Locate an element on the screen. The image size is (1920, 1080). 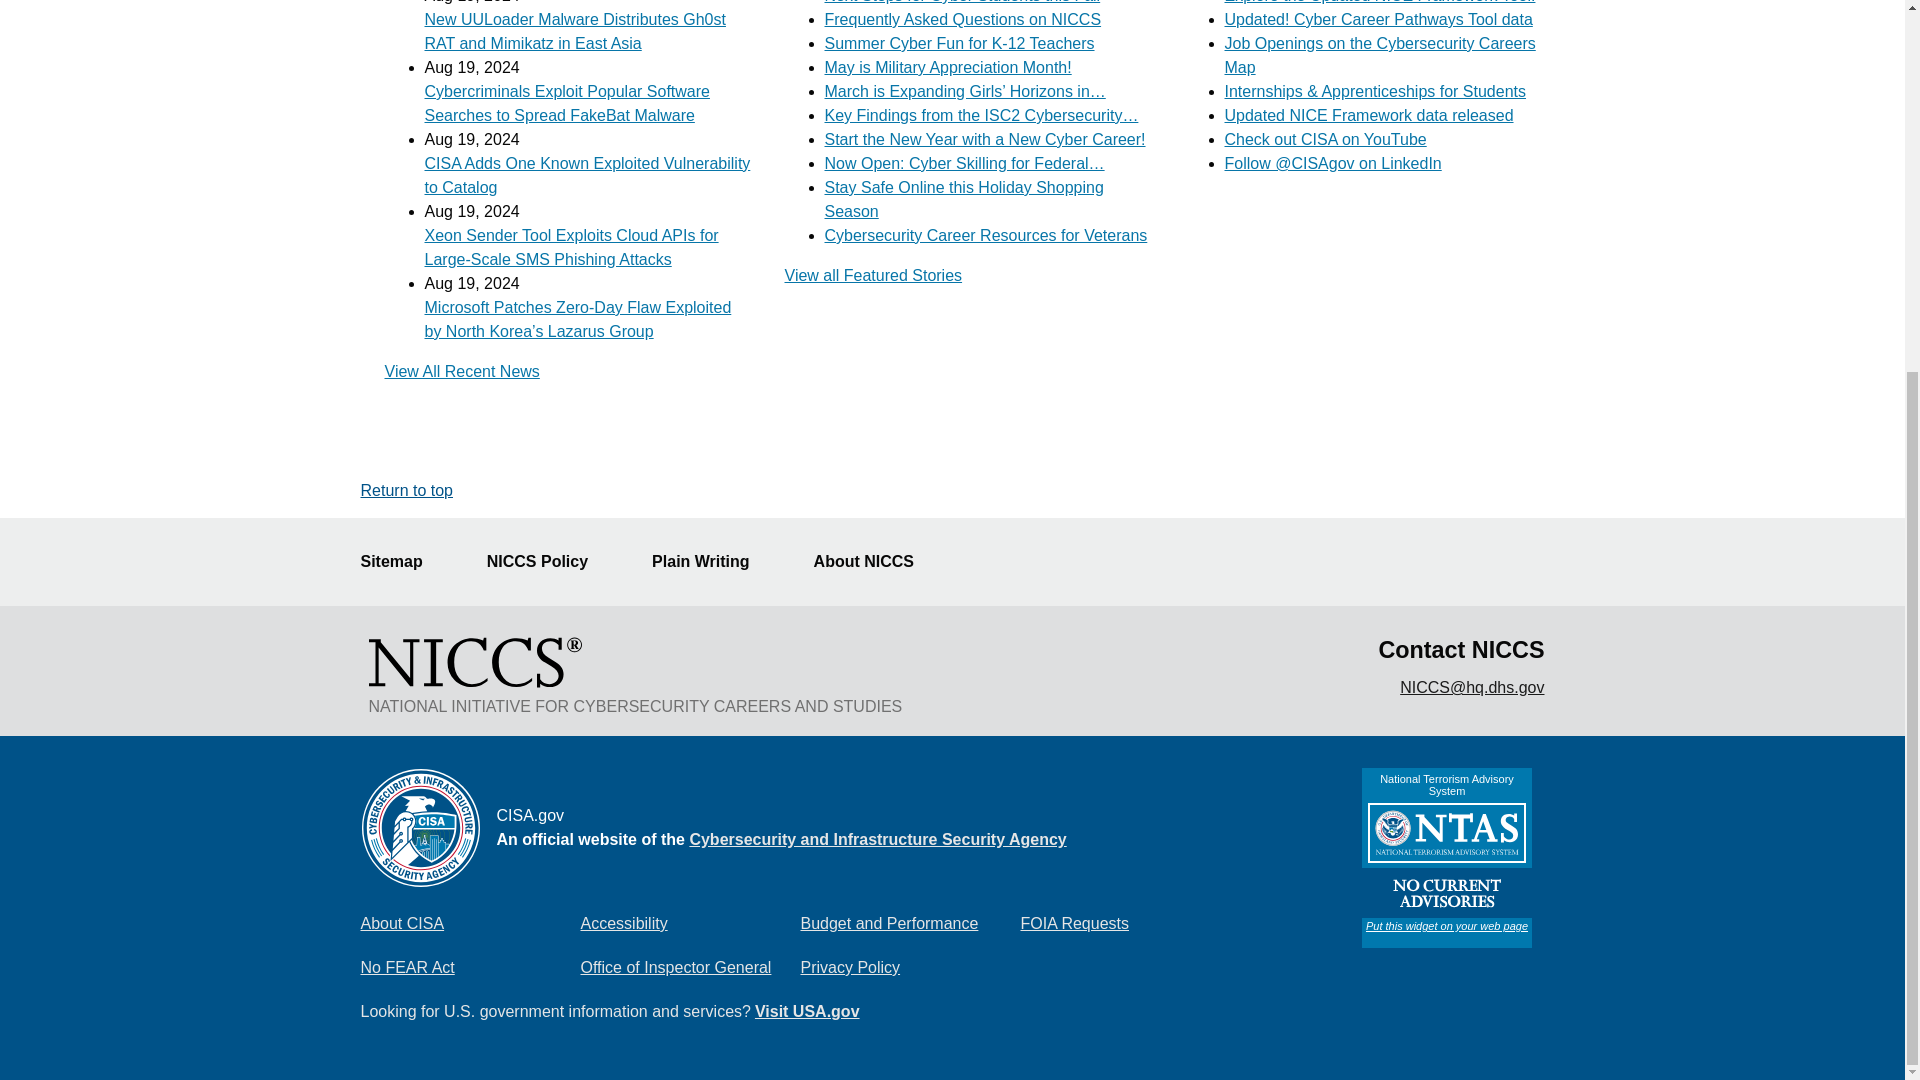
Explore the Updated NICE Framework Tool! is located at coordinates (1379, 2).